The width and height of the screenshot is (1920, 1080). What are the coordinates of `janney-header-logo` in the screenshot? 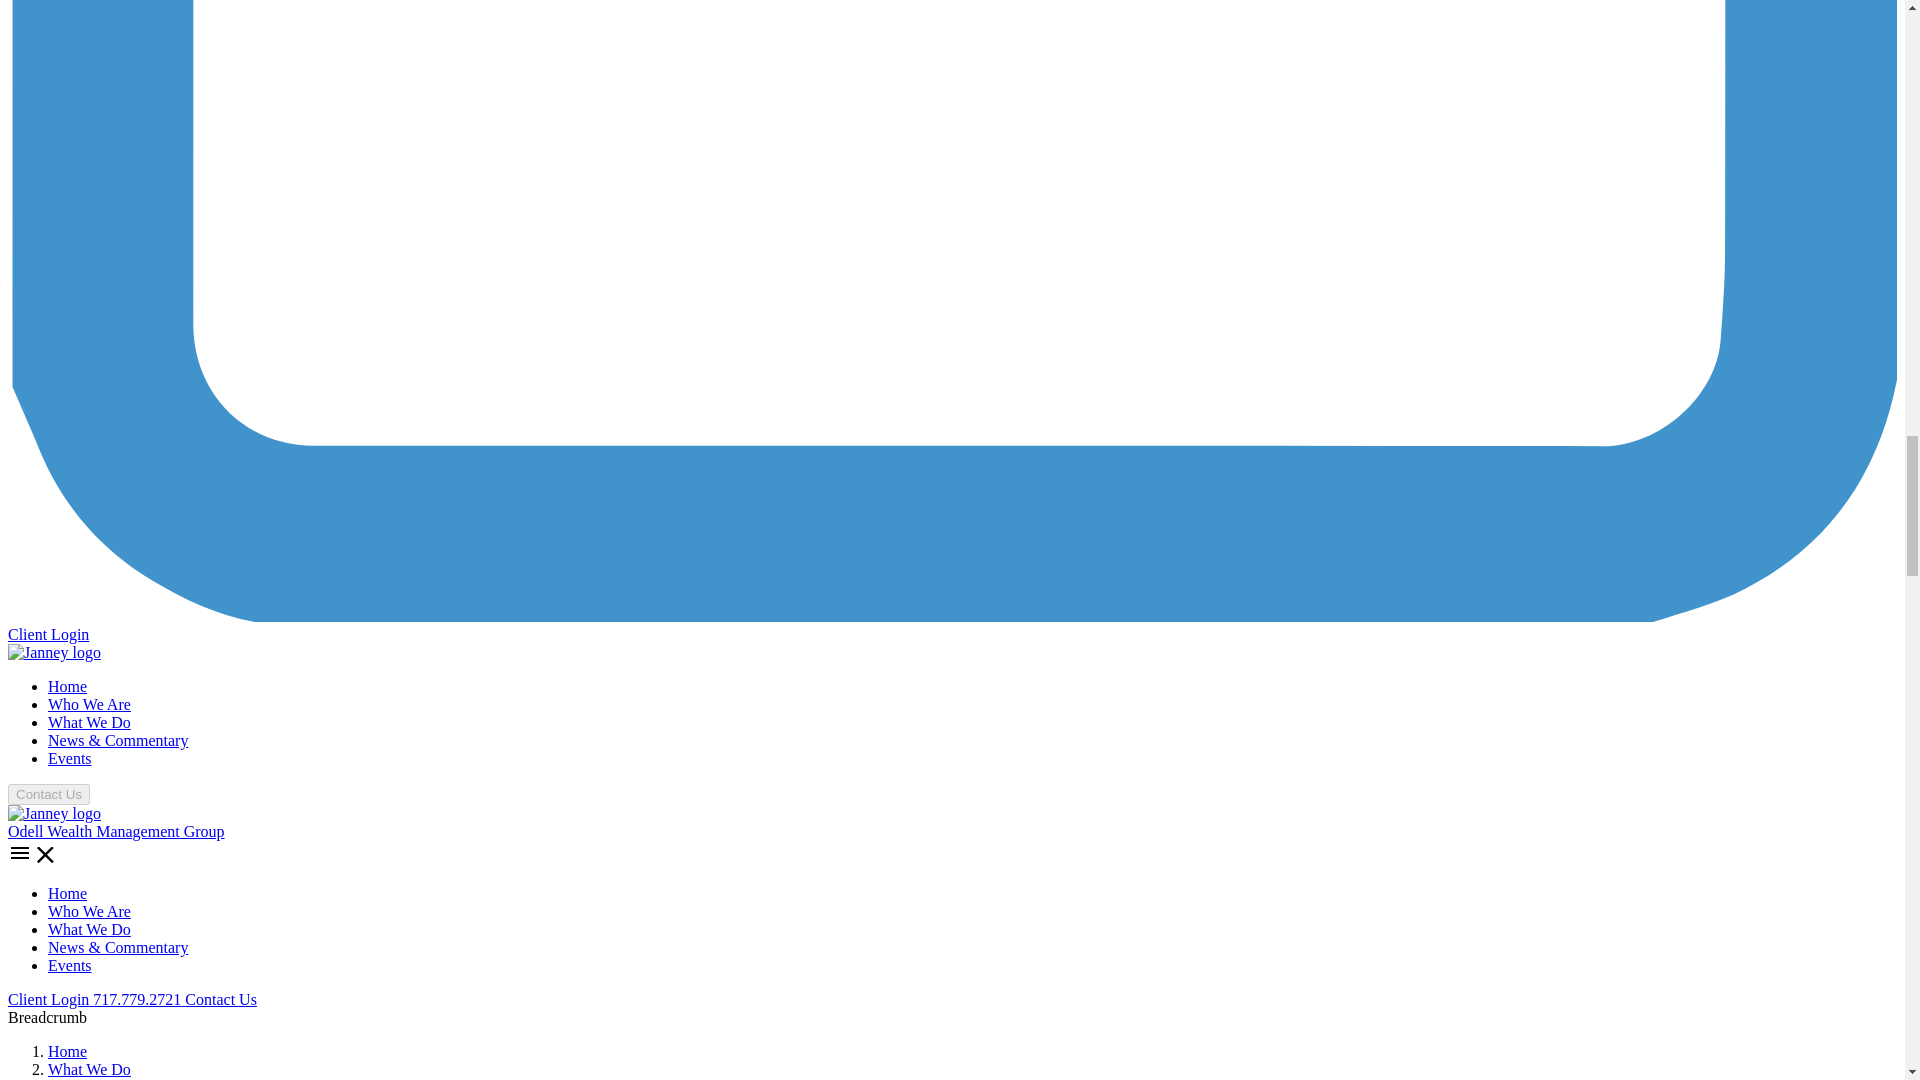 It's located at (54, 813).